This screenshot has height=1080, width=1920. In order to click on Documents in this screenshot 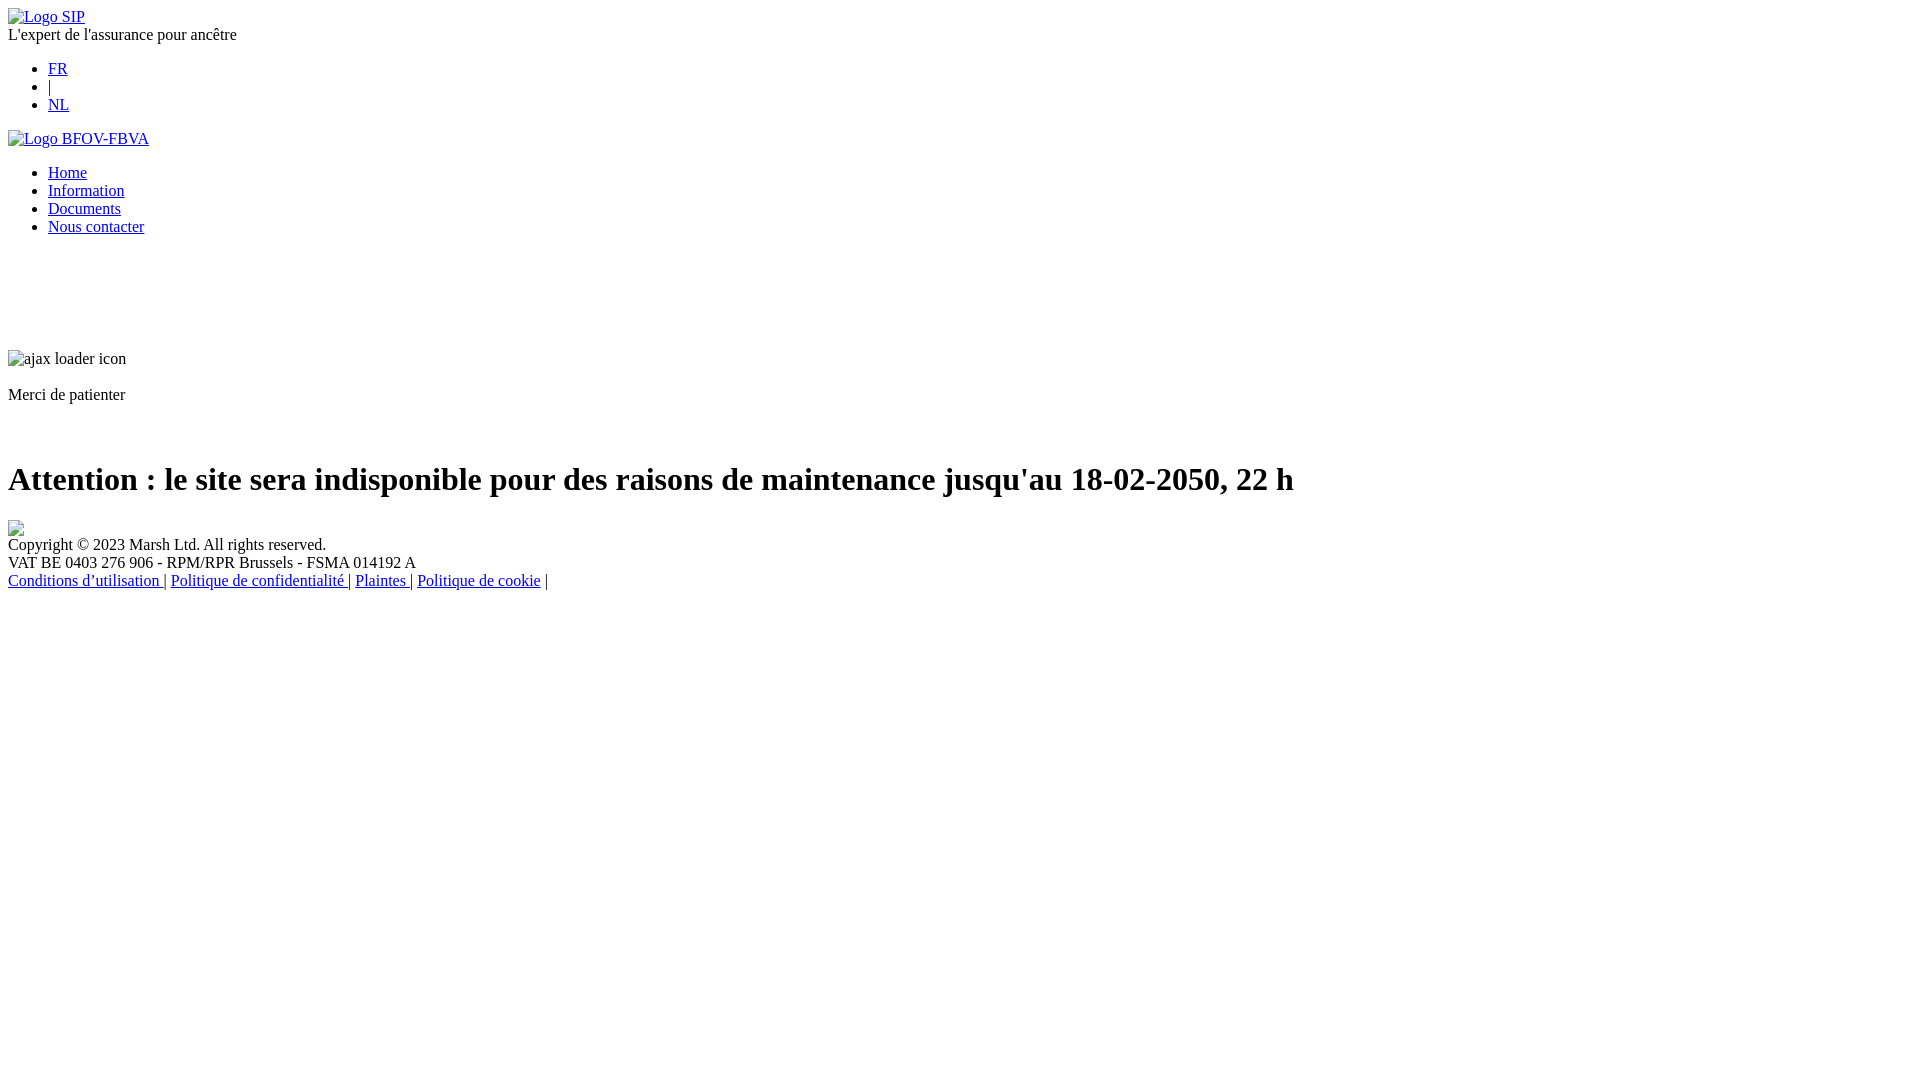, I will do `click(84, 208)`.